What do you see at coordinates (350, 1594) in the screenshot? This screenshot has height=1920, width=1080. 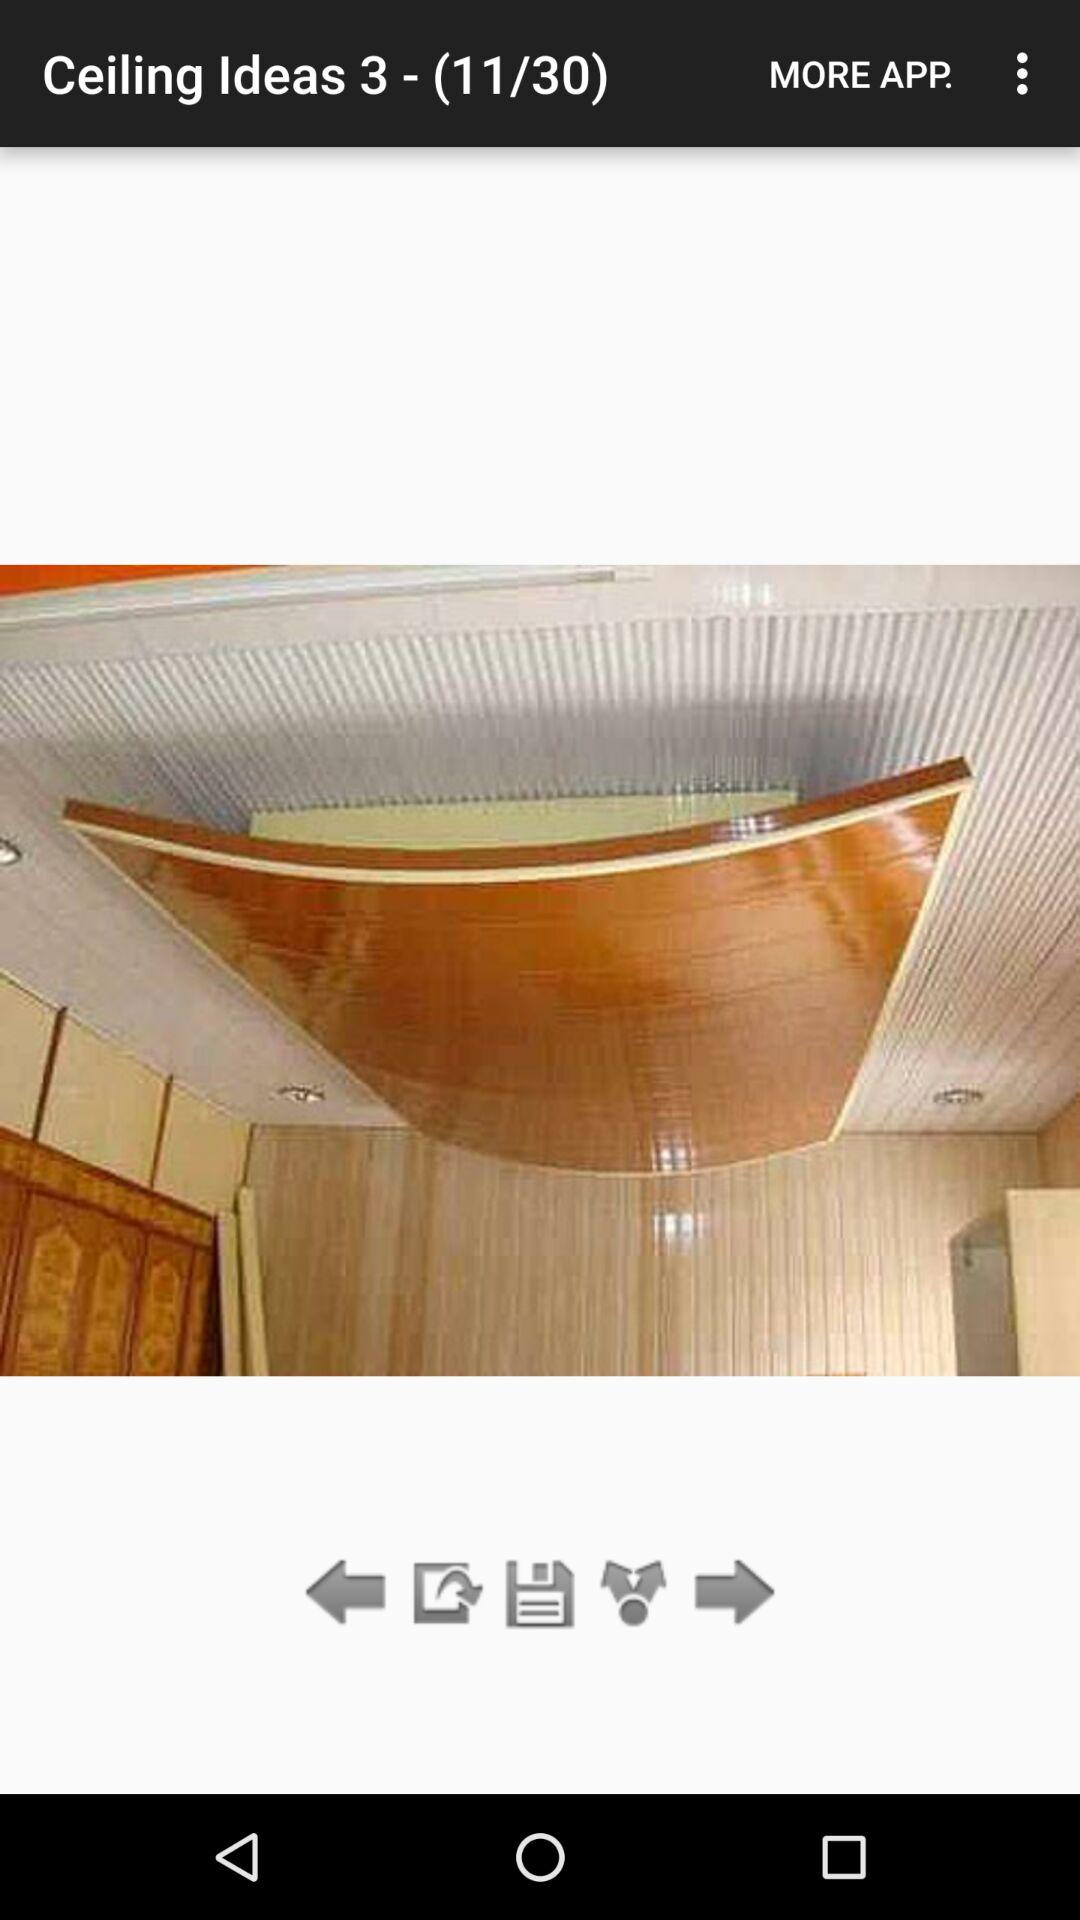 I see `go back` at bounding box center [350, 1594].